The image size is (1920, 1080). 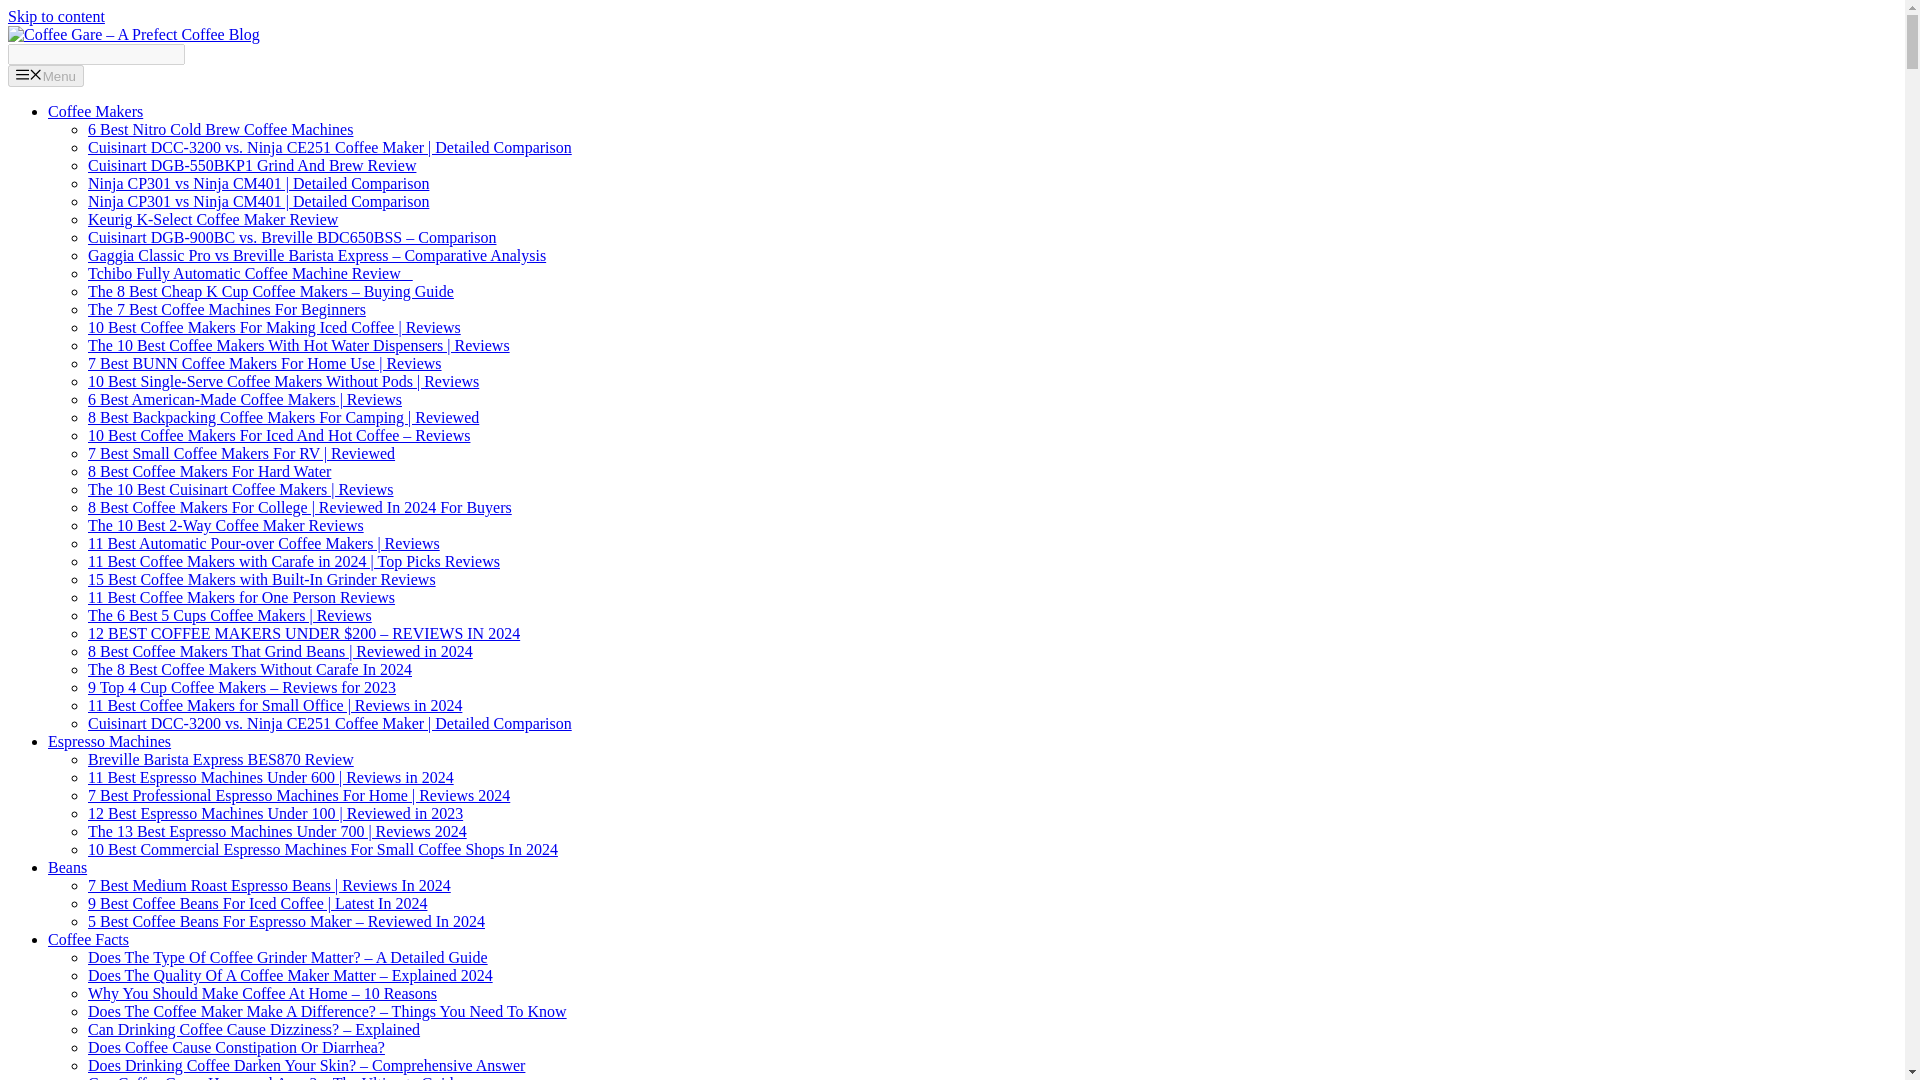 What do you see at coordinates (56, 16) in the screenshot?
I see `Skip to content` at bounding box center [56, 16].